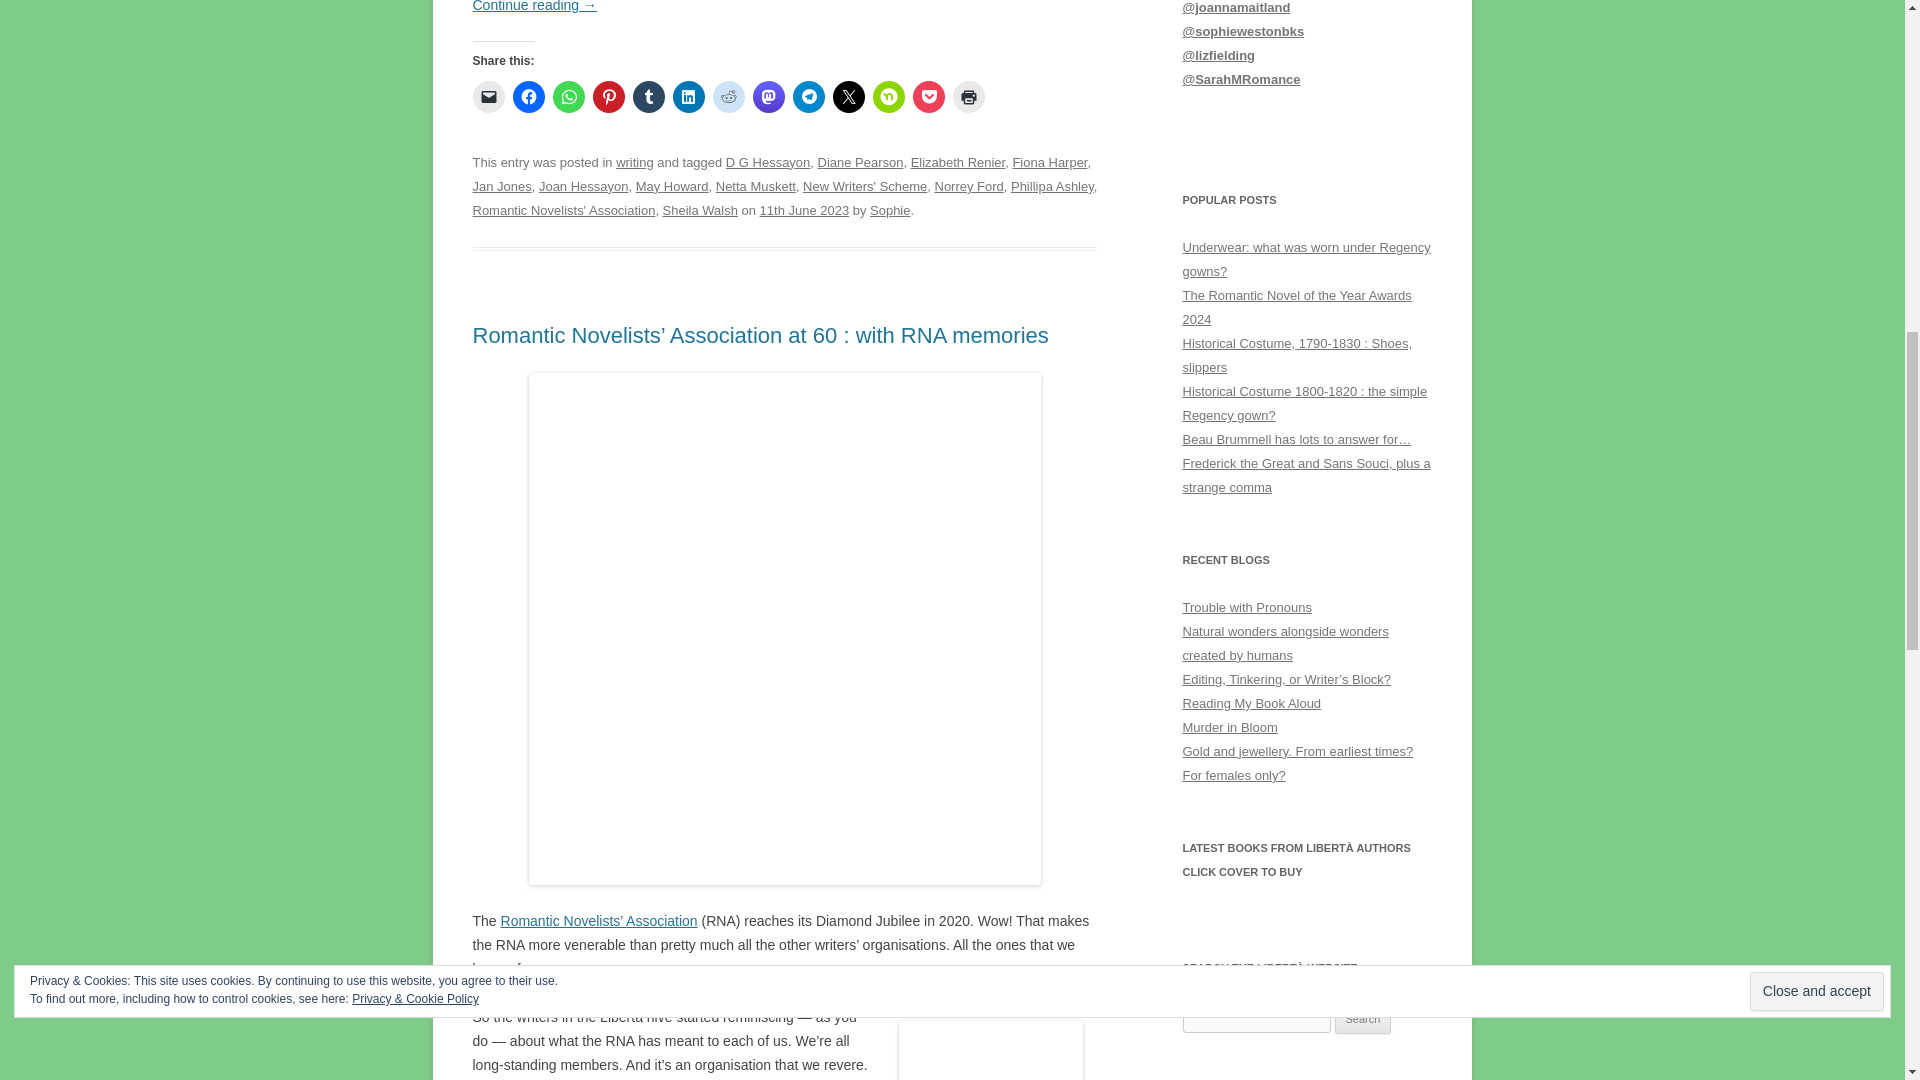 The height and width of the screenshot is (1080, 1920). What do you see at coordinates (928, 97) in the screenshot?
I see `Click to share on Pocket` at bounding box center [928, 97].